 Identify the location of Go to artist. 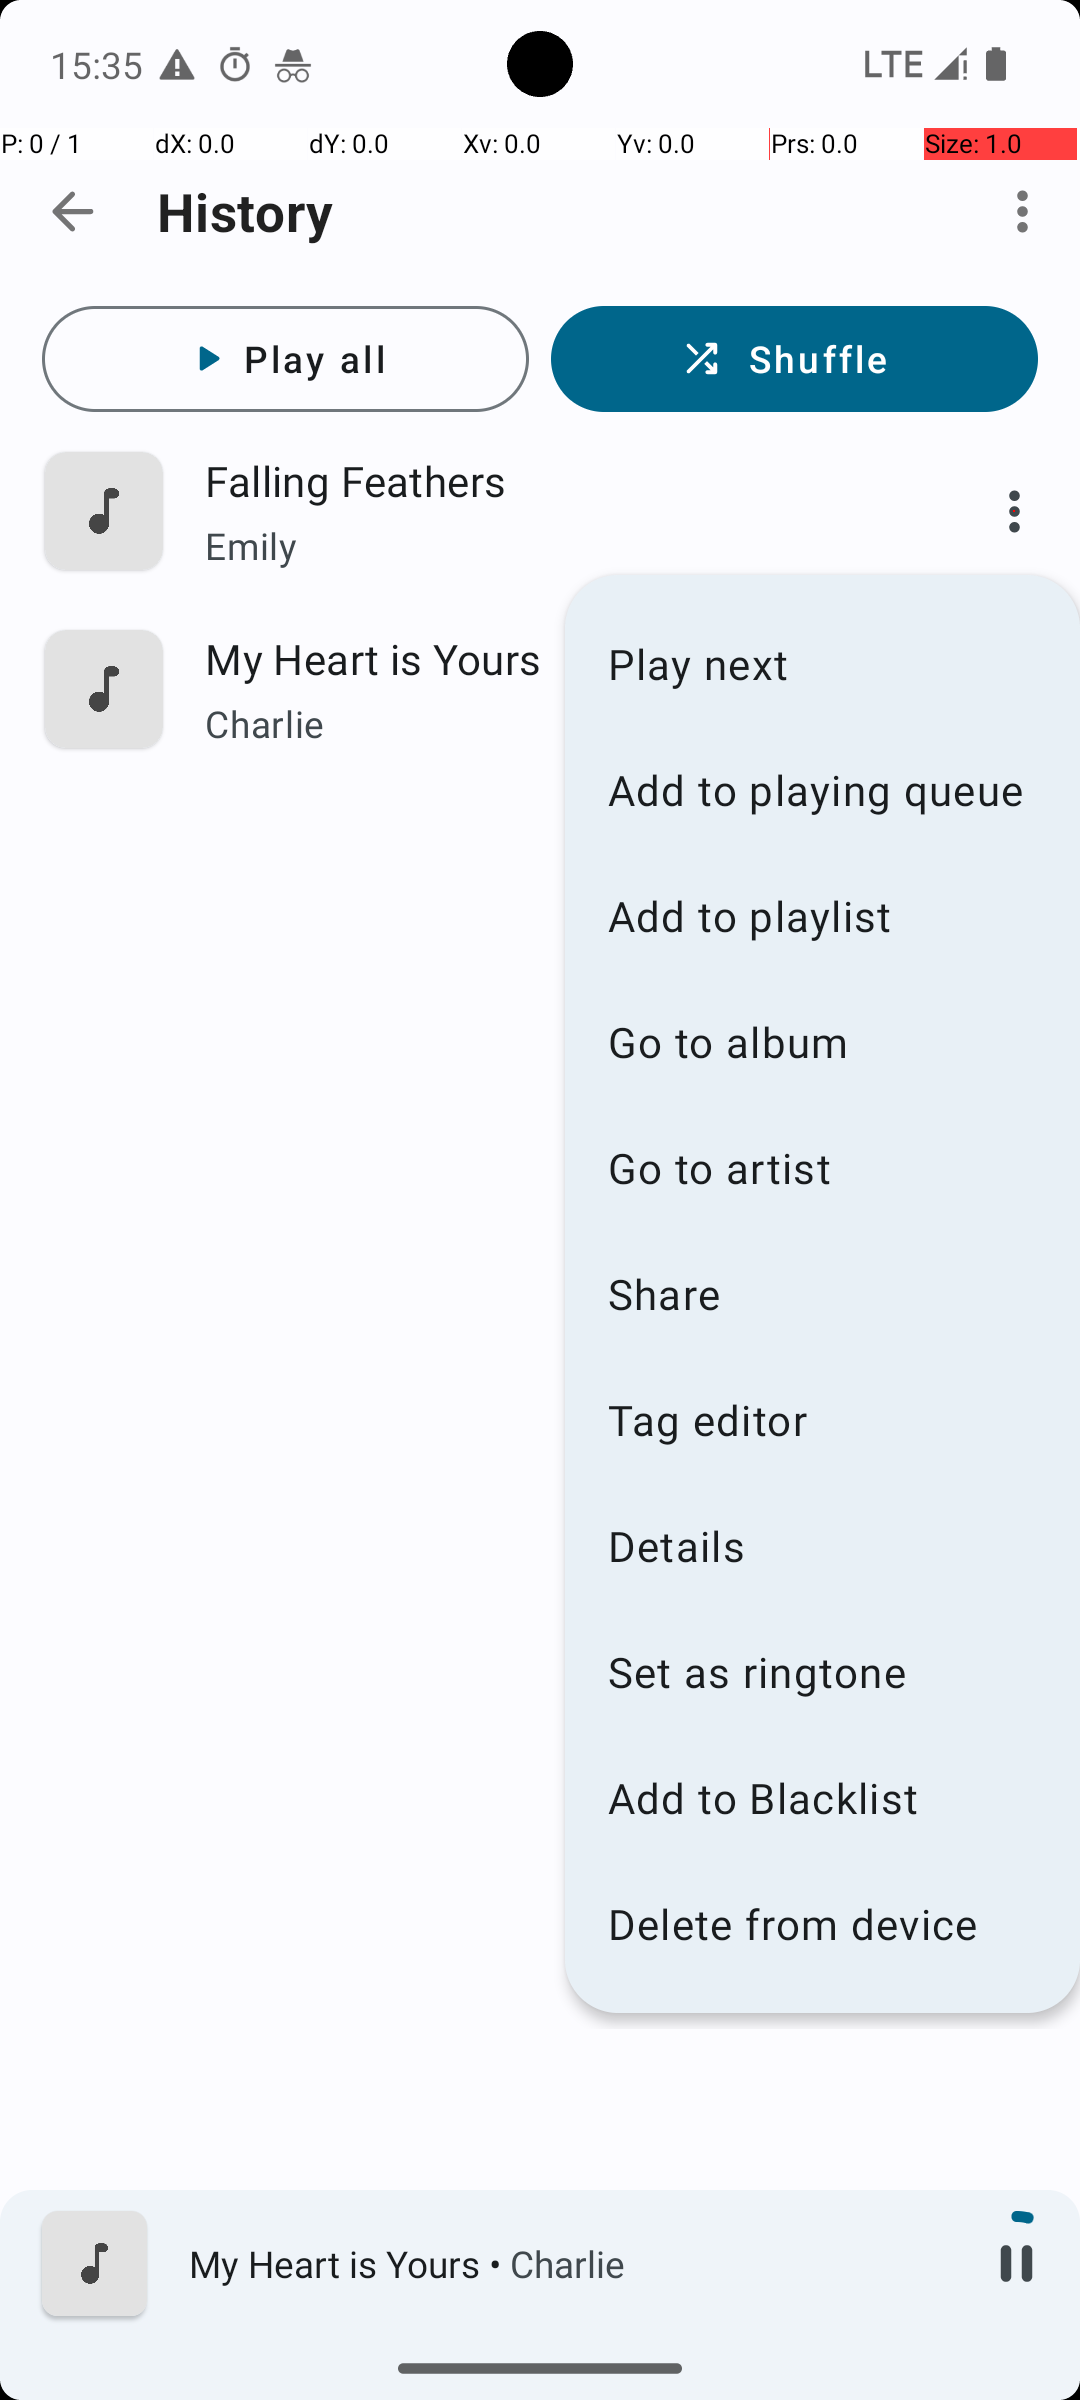
(822, 1168).